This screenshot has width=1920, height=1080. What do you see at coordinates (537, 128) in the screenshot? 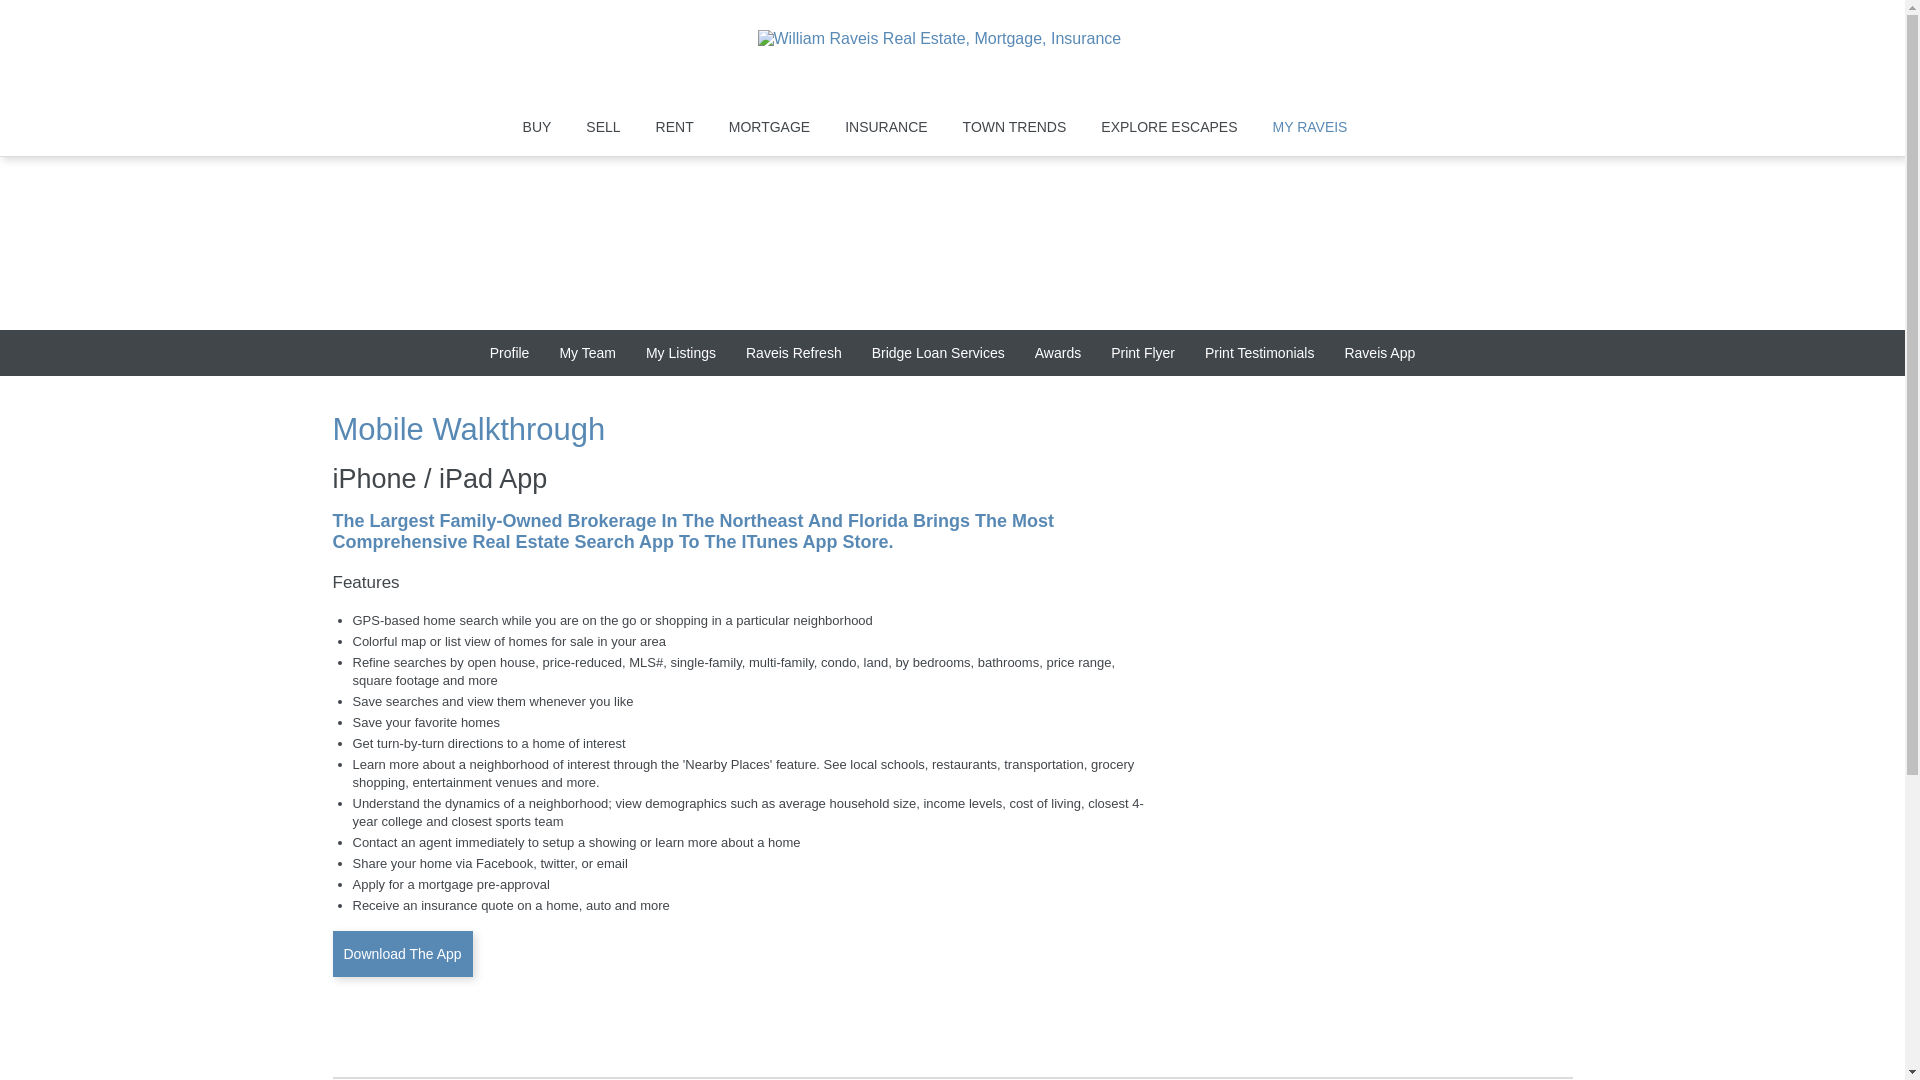
I see `BUY` at bounding box center [537, 128].